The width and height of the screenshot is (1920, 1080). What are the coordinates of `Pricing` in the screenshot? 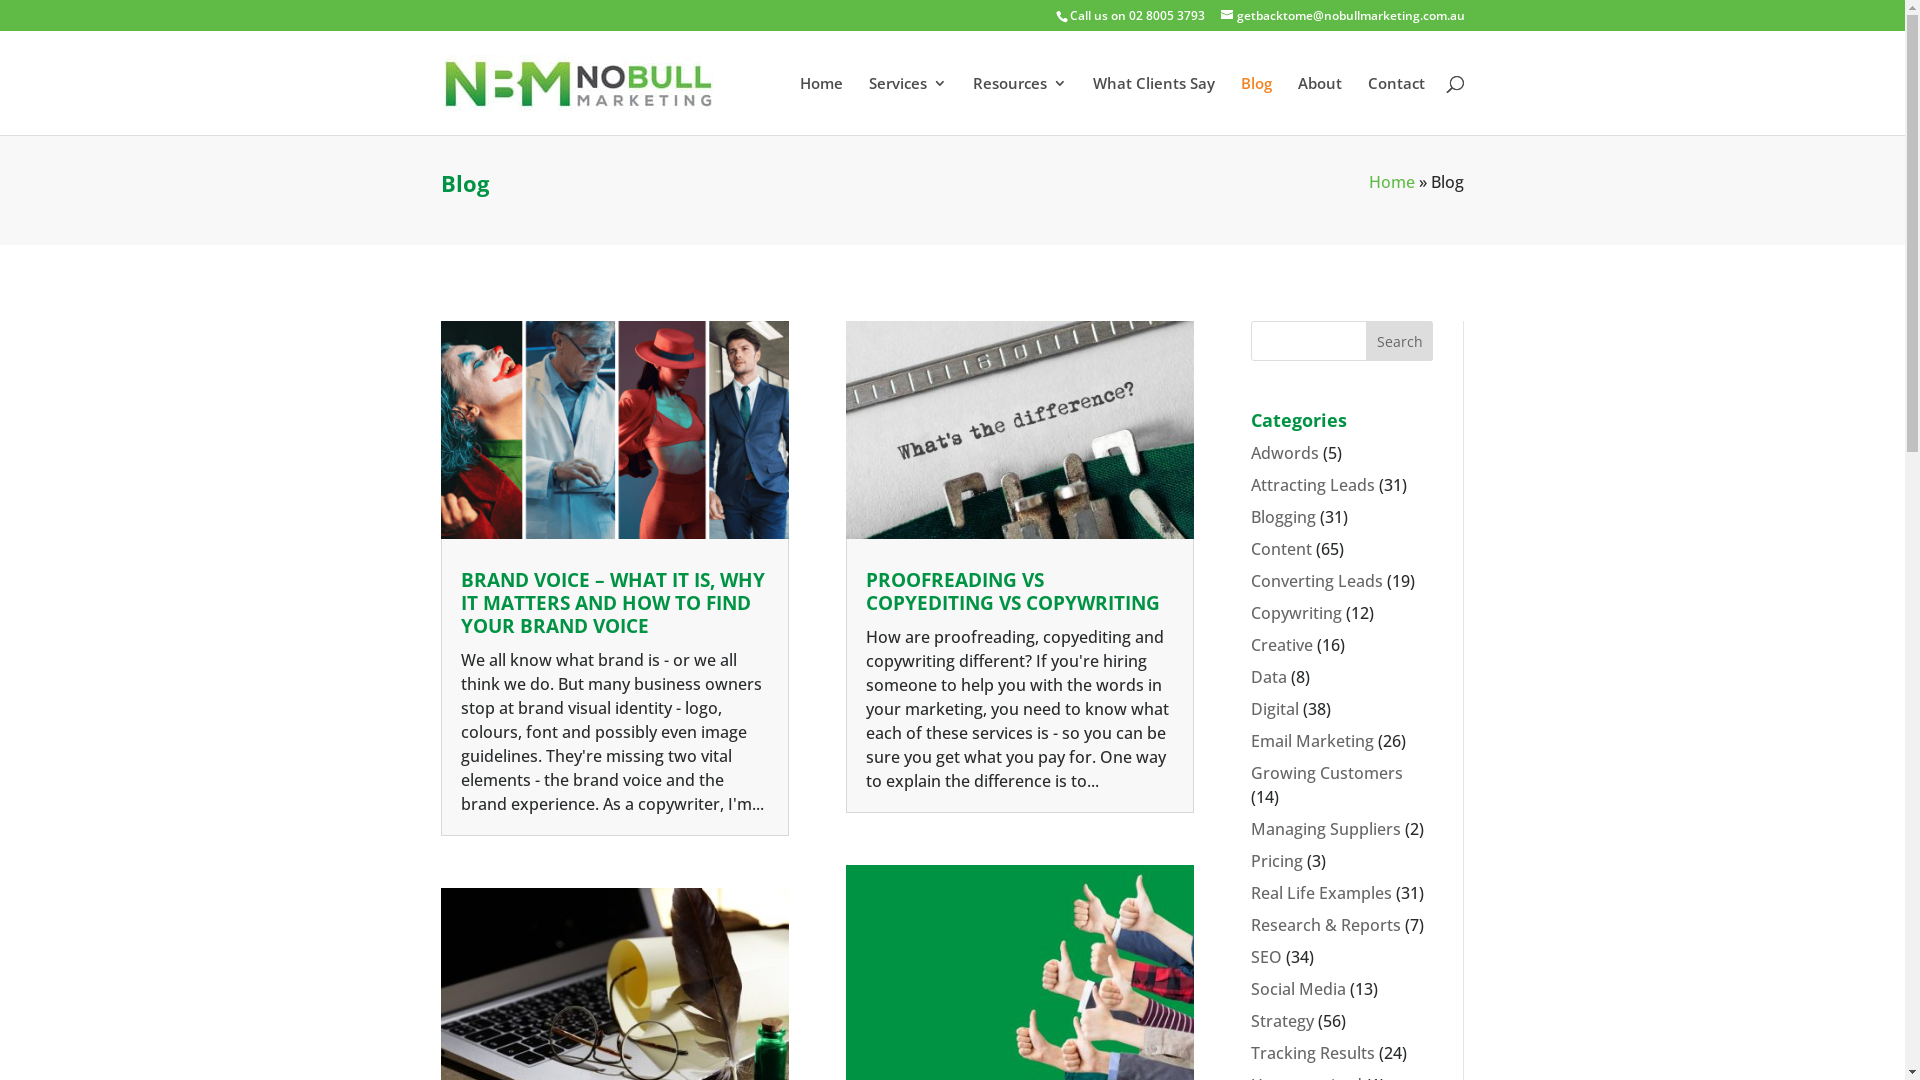 It's located at (1277, 861).